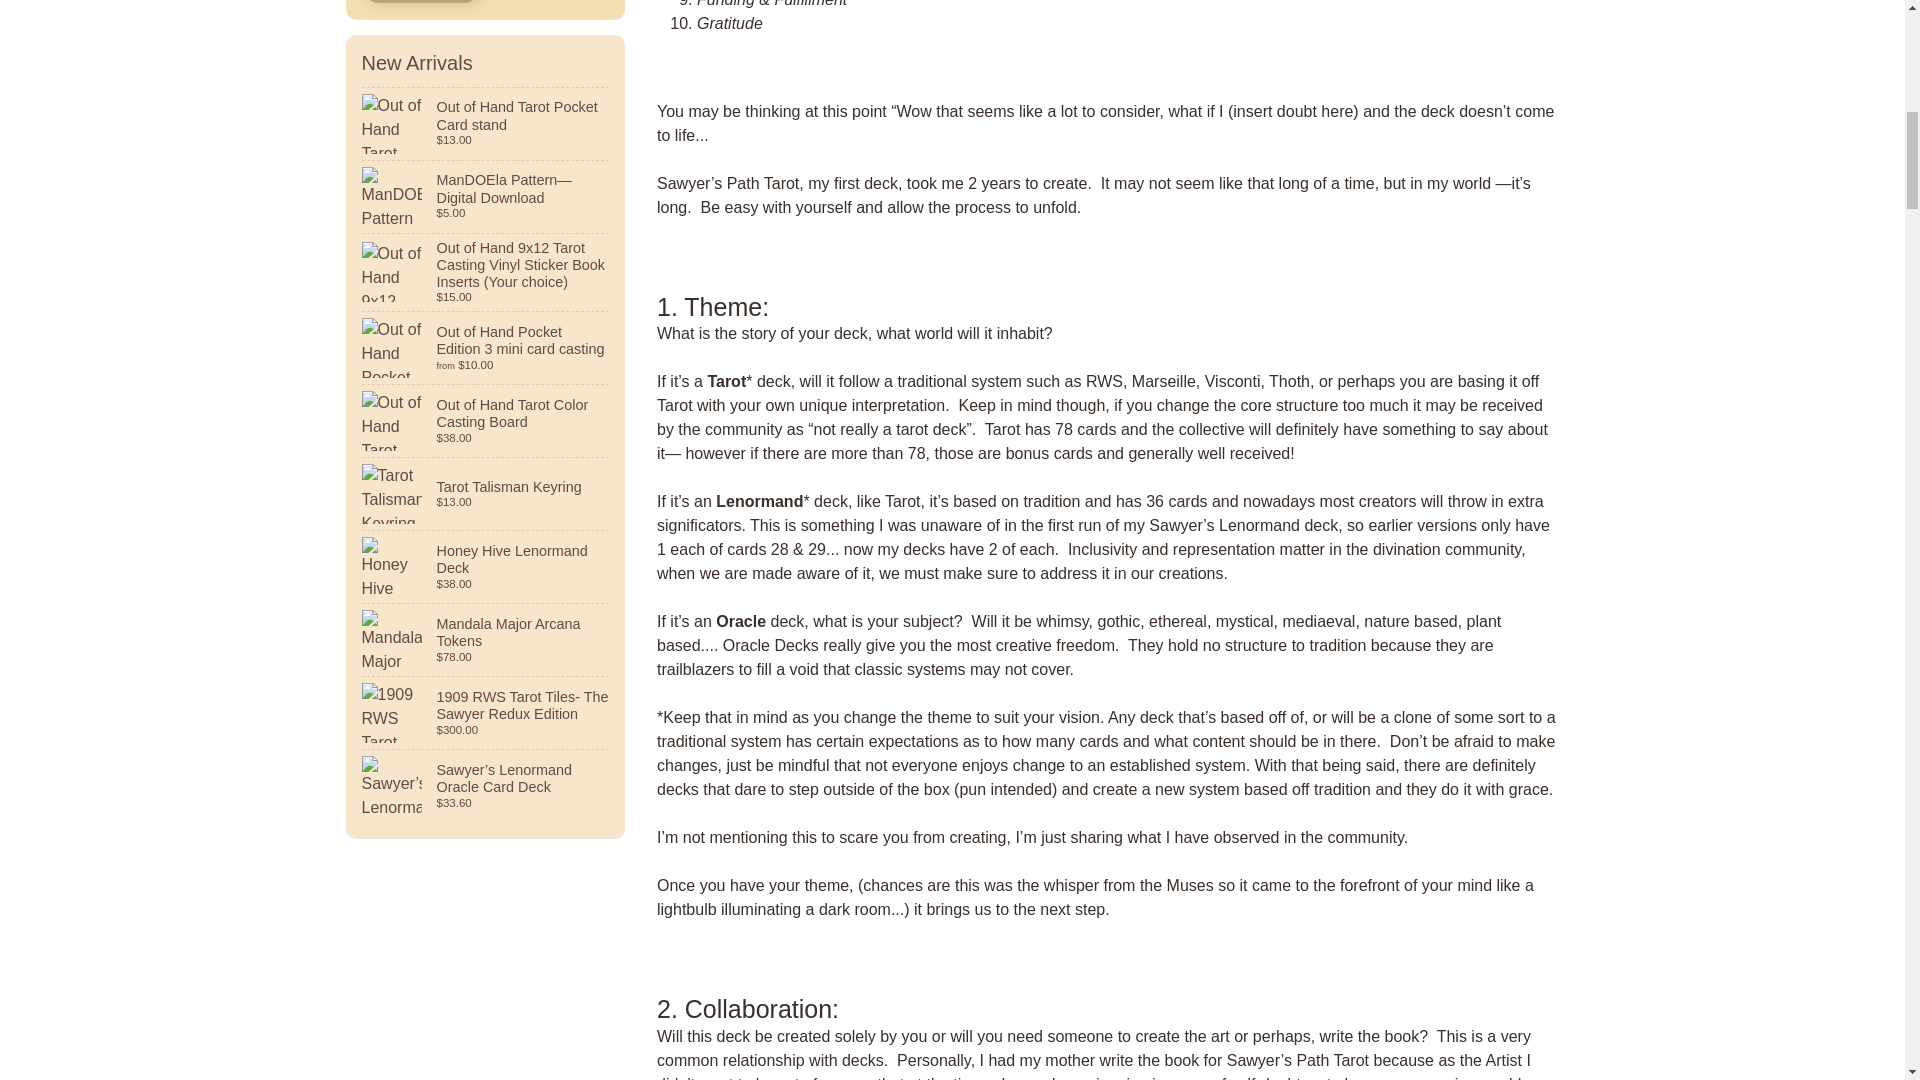  I want to click on Out of Hand Tarot Pocket Card stand, so click(486, 123).